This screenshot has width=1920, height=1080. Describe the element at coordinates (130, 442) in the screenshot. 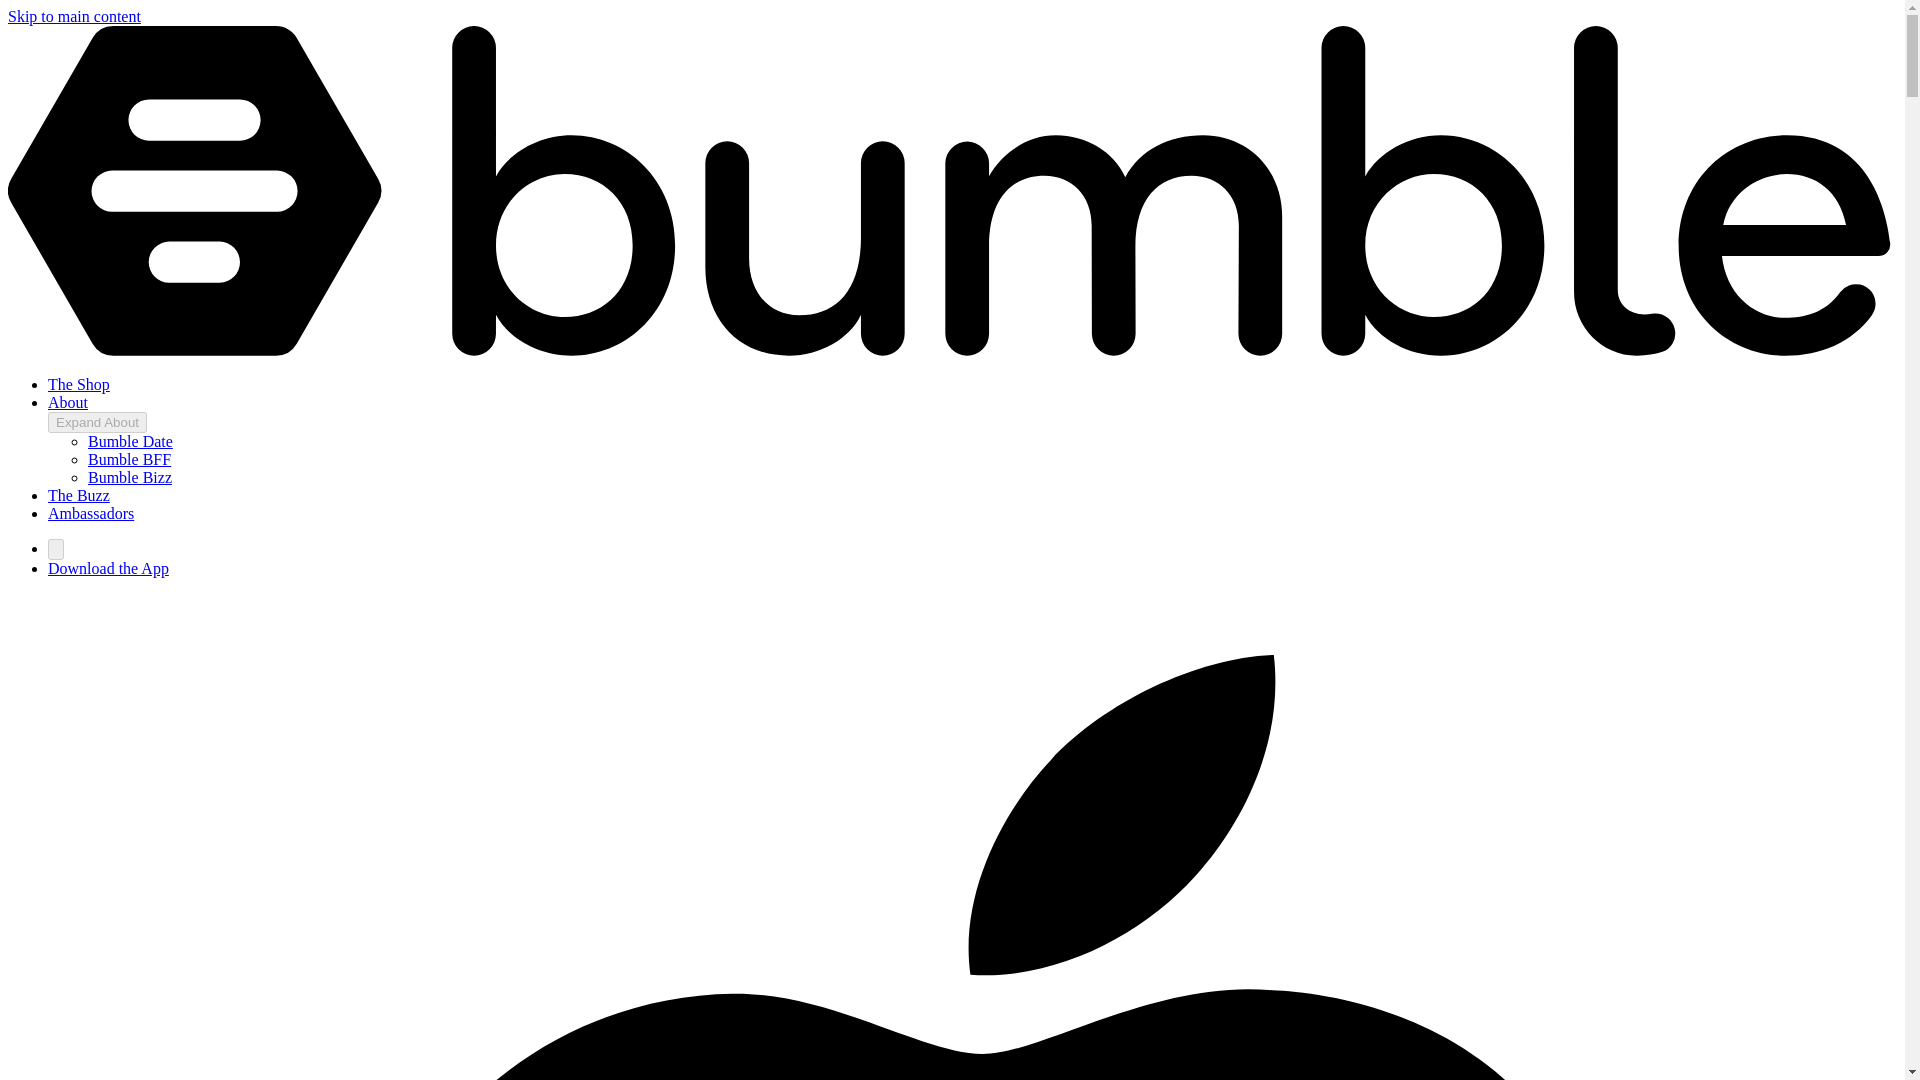

I see `Bumble Date` at that location.